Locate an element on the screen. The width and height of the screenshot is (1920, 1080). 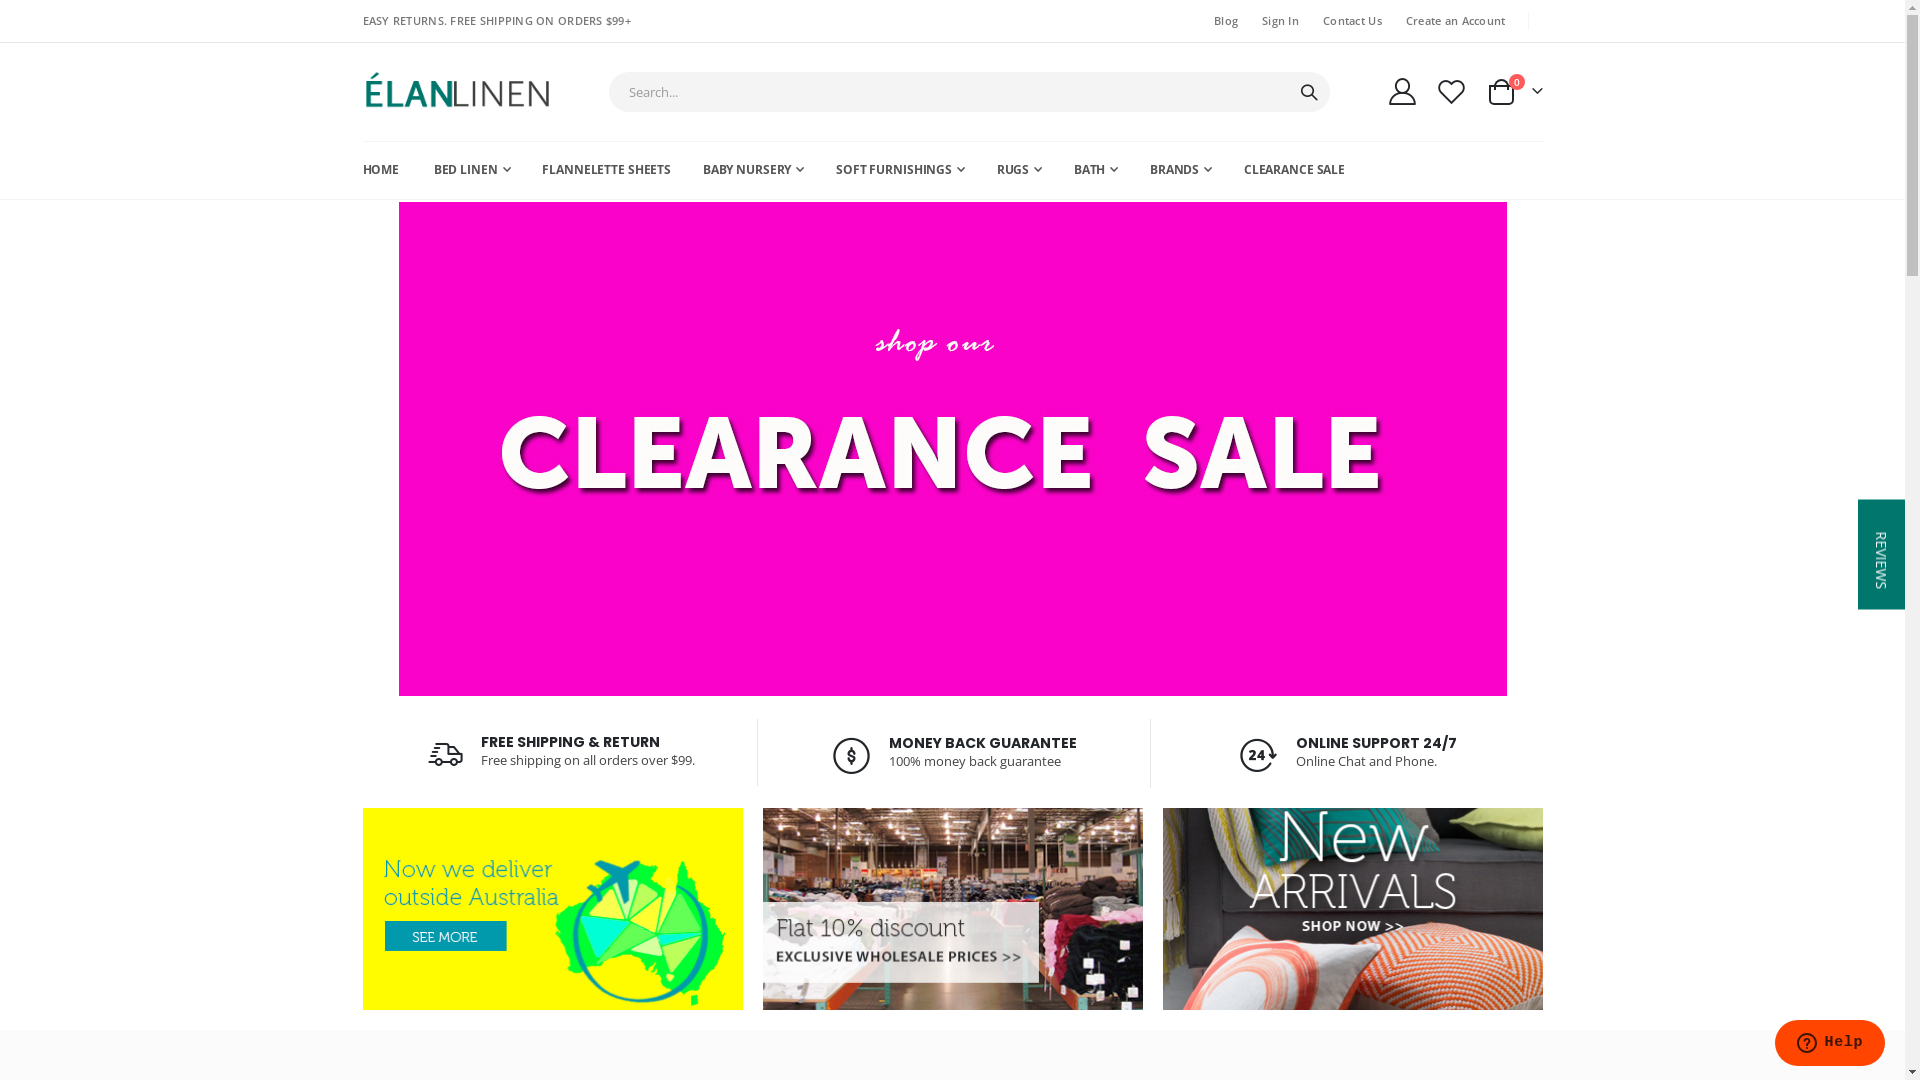
Sign In is located at coordinates (1276, 21).